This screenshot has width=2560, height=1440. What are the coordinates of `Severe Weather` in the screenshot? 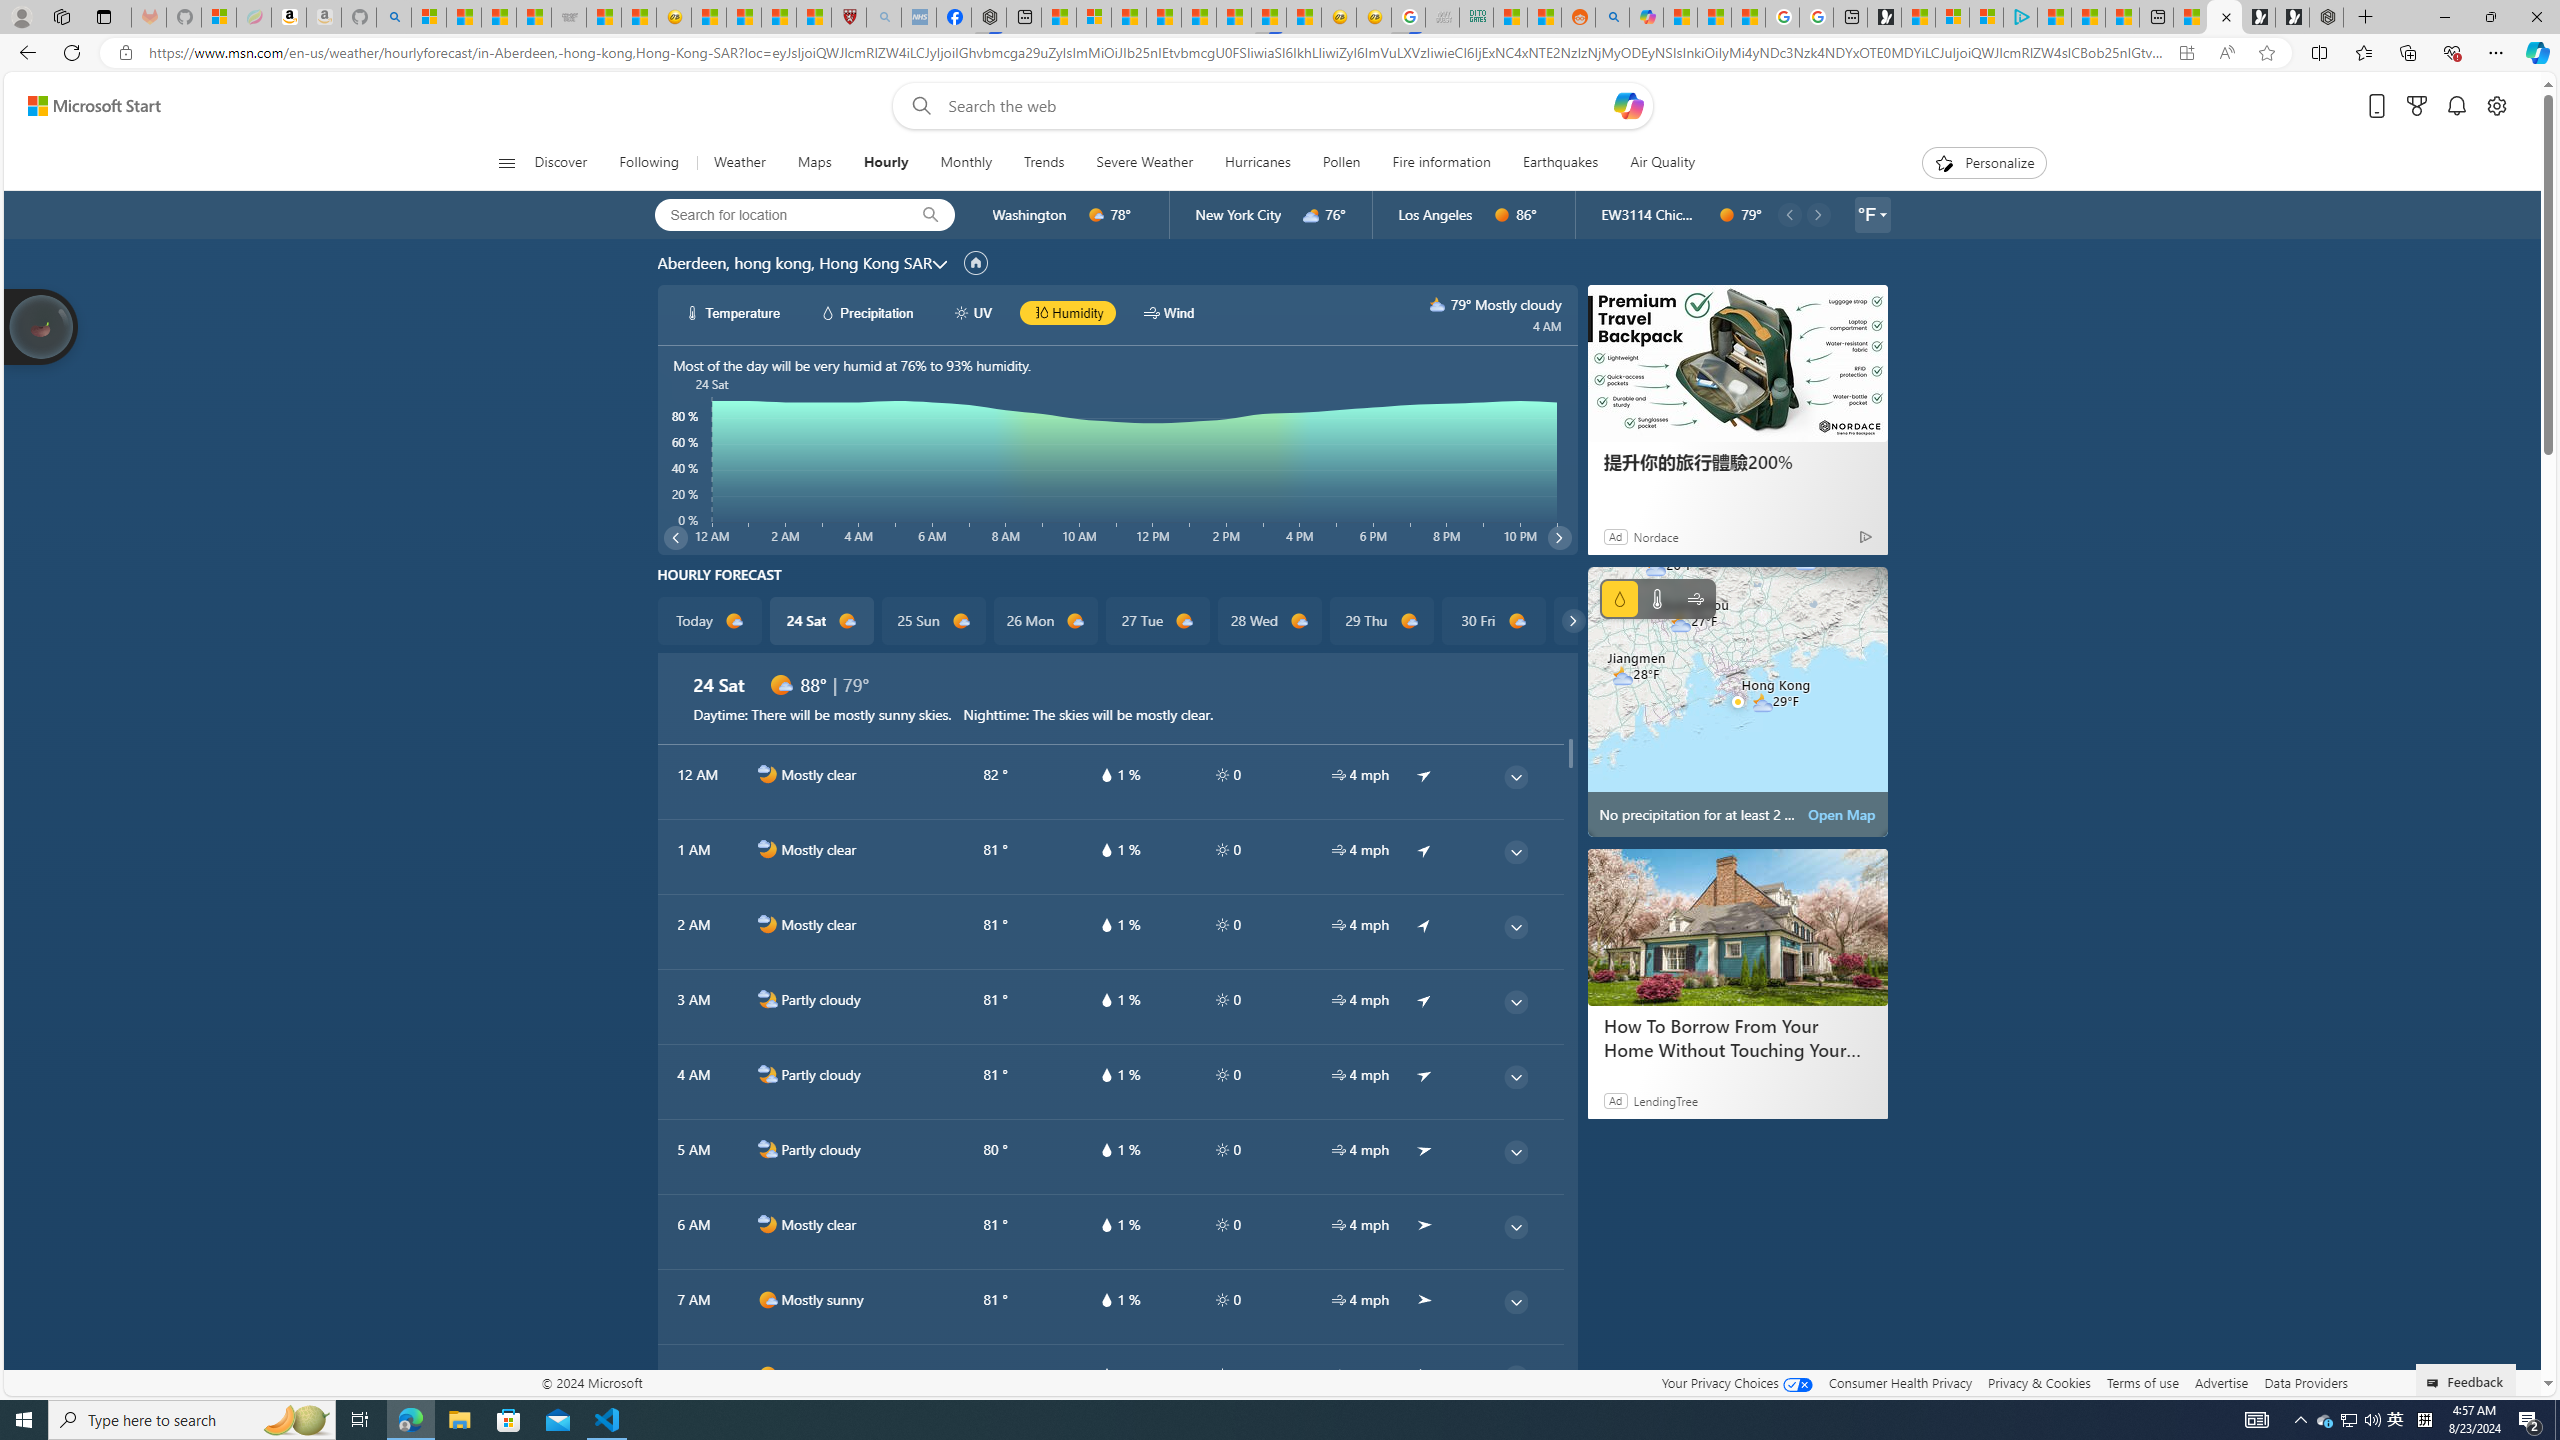 It's located at (1144, 163).